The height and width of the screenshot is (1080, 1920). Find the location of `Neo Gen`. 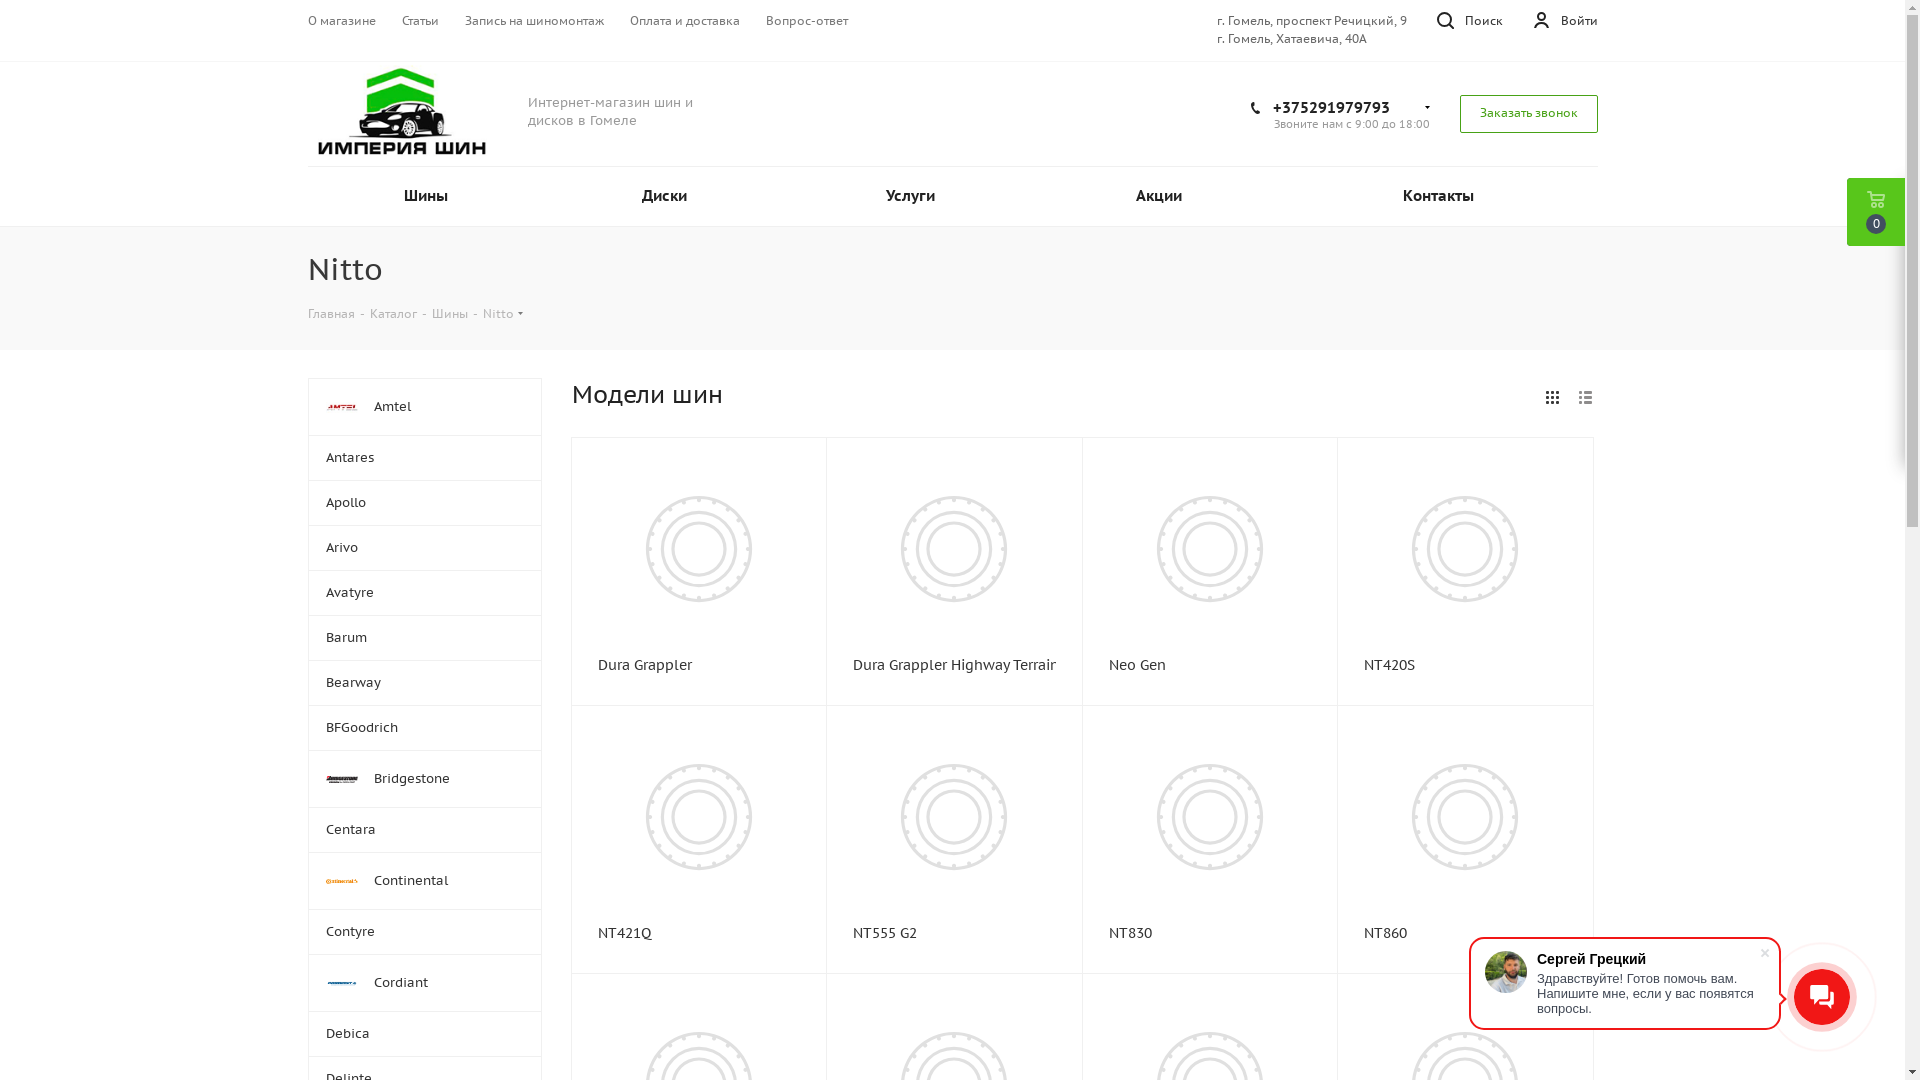

Neo Gen is located at coordinates (1210, 665).